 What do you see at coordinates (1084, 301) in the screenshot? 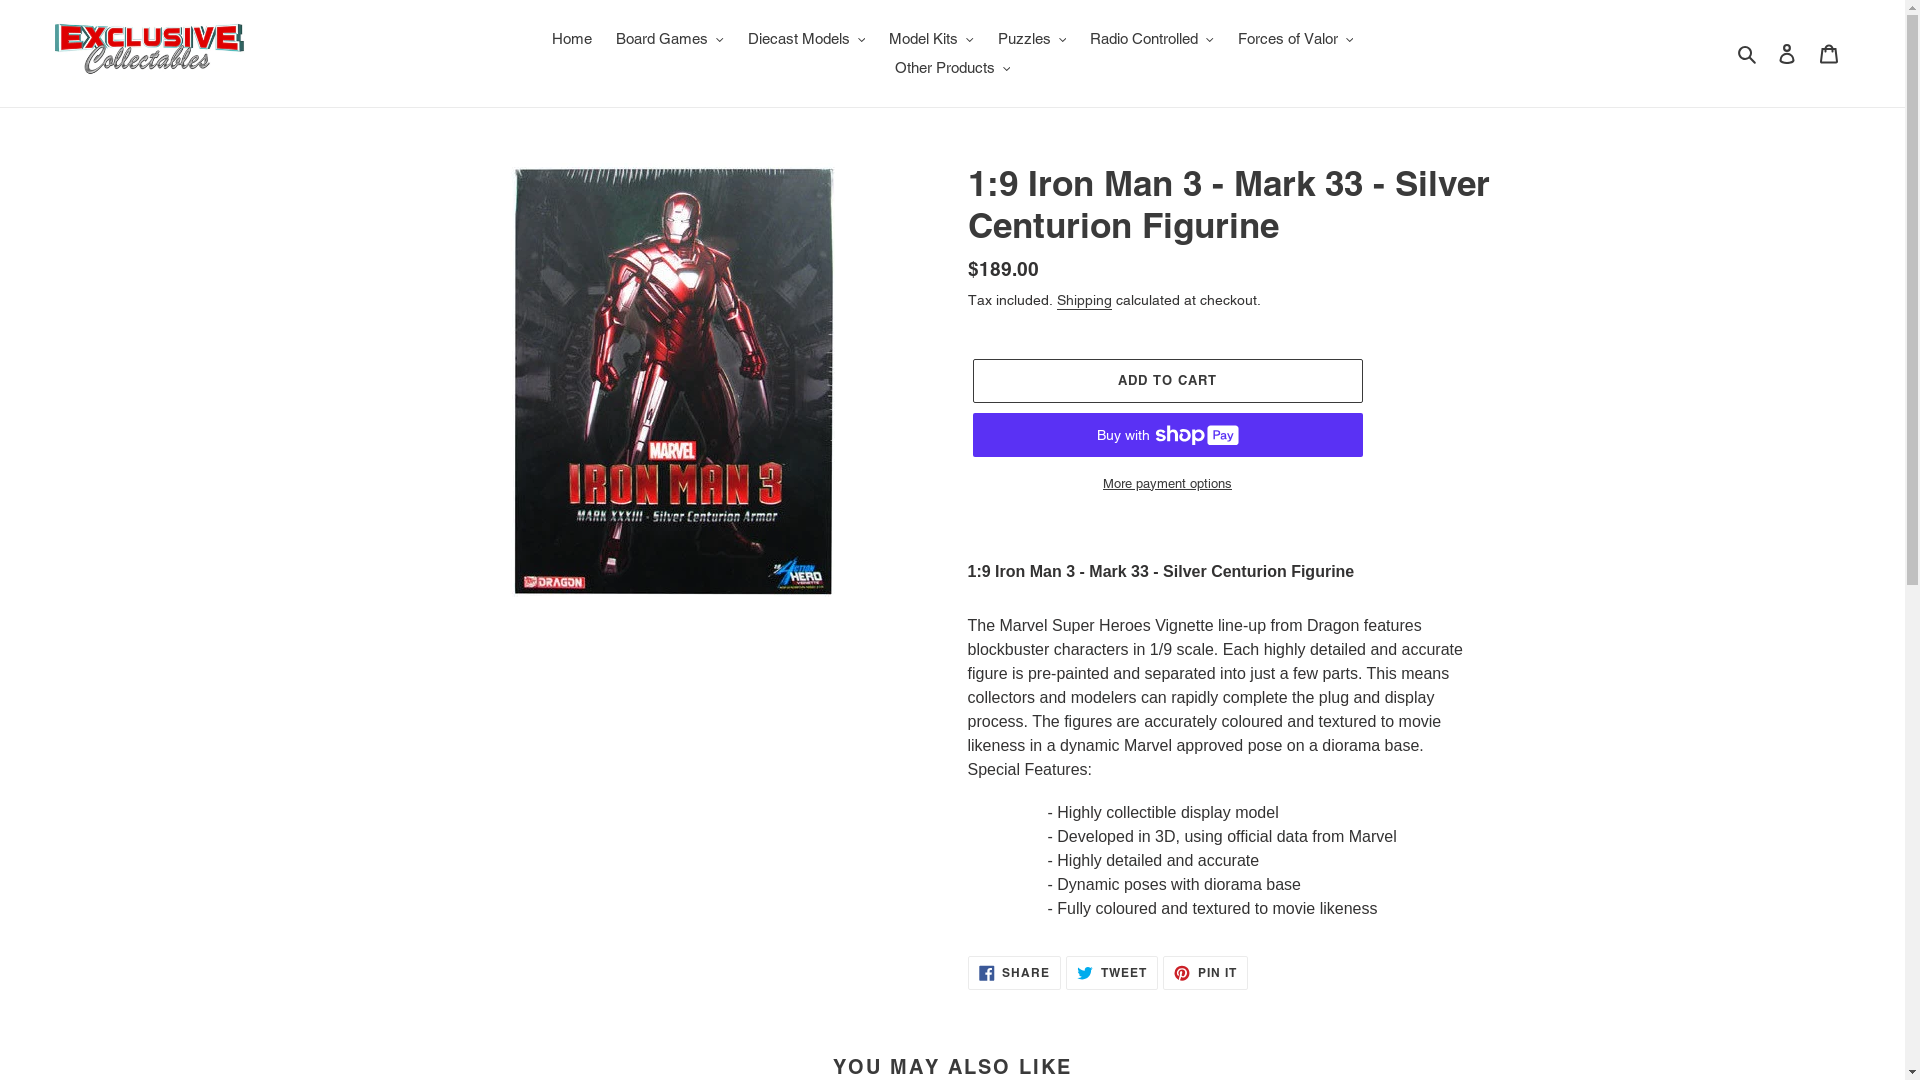
I see `Shipping` at bounding box center [1084, 301].